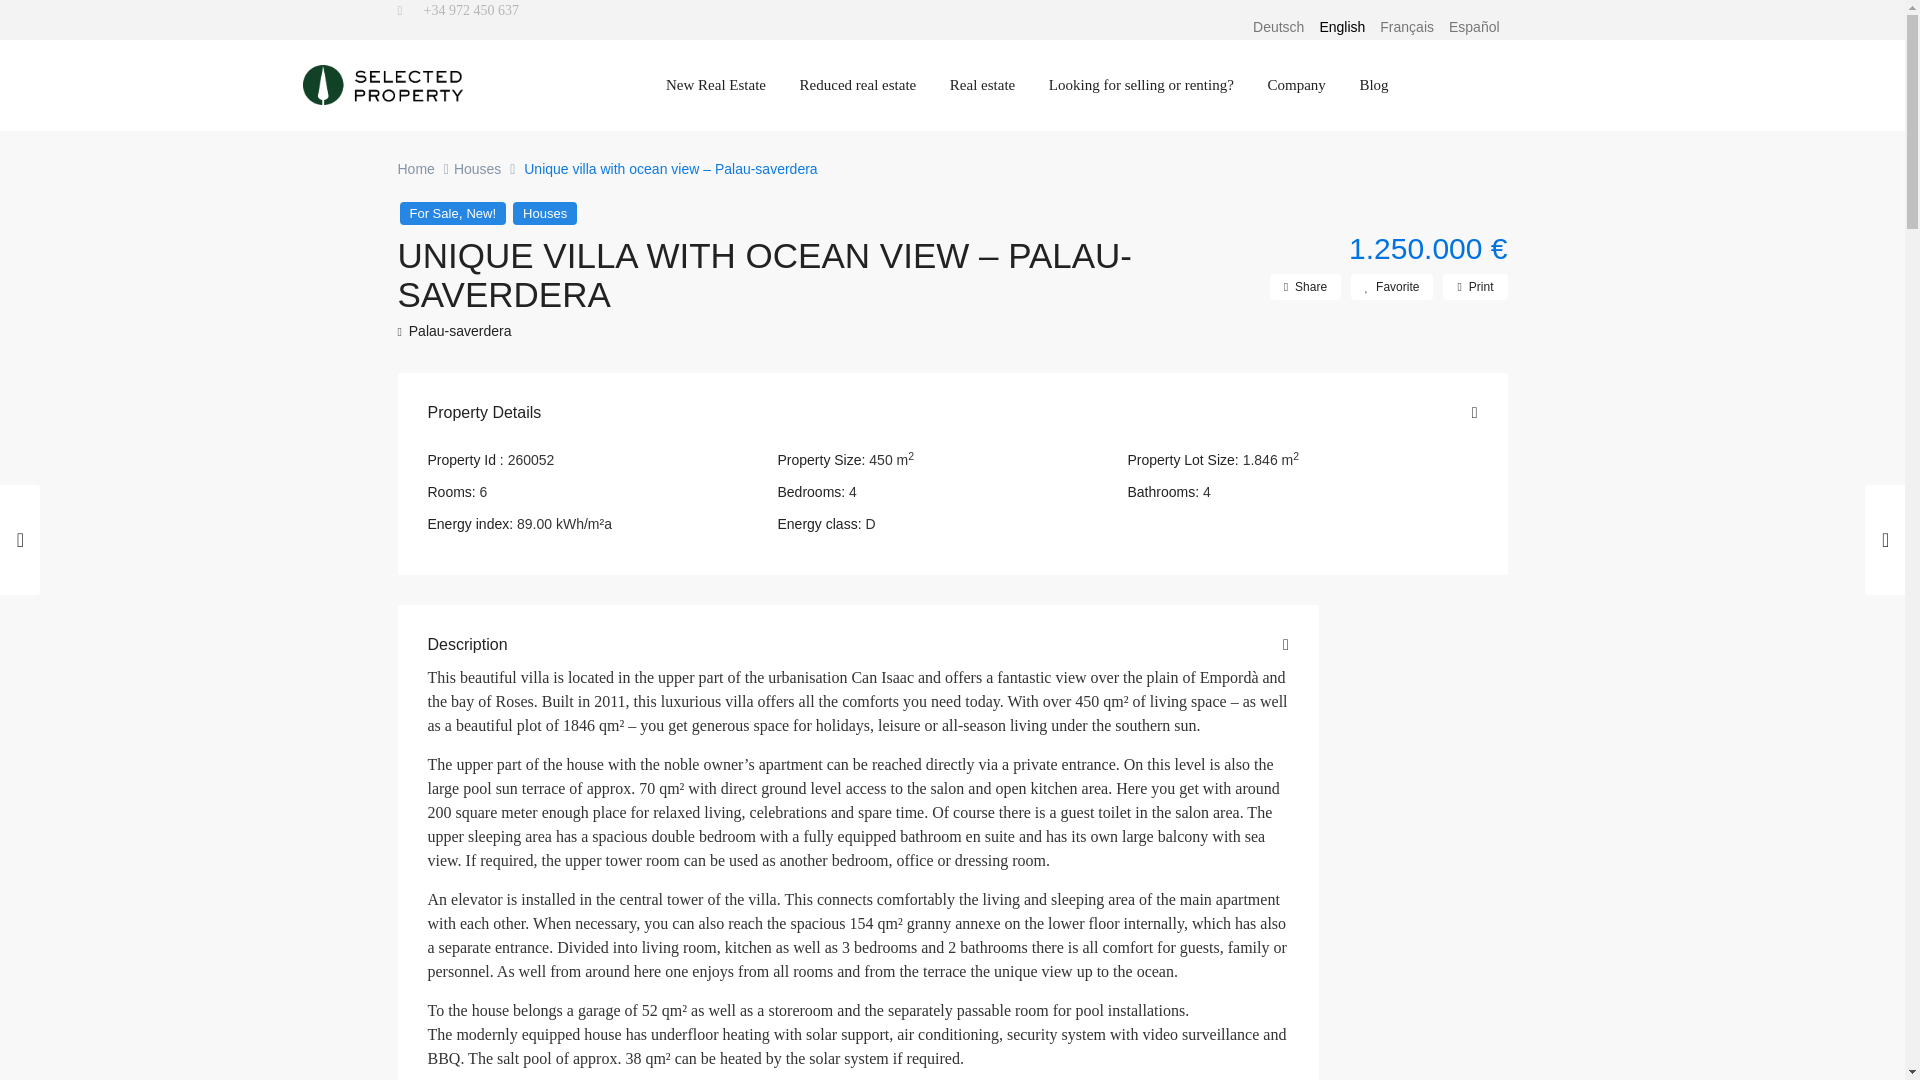 This screenshot has width=1920, height=1080. I want to click on Looking for selling or renting?, so click(1142, 84).